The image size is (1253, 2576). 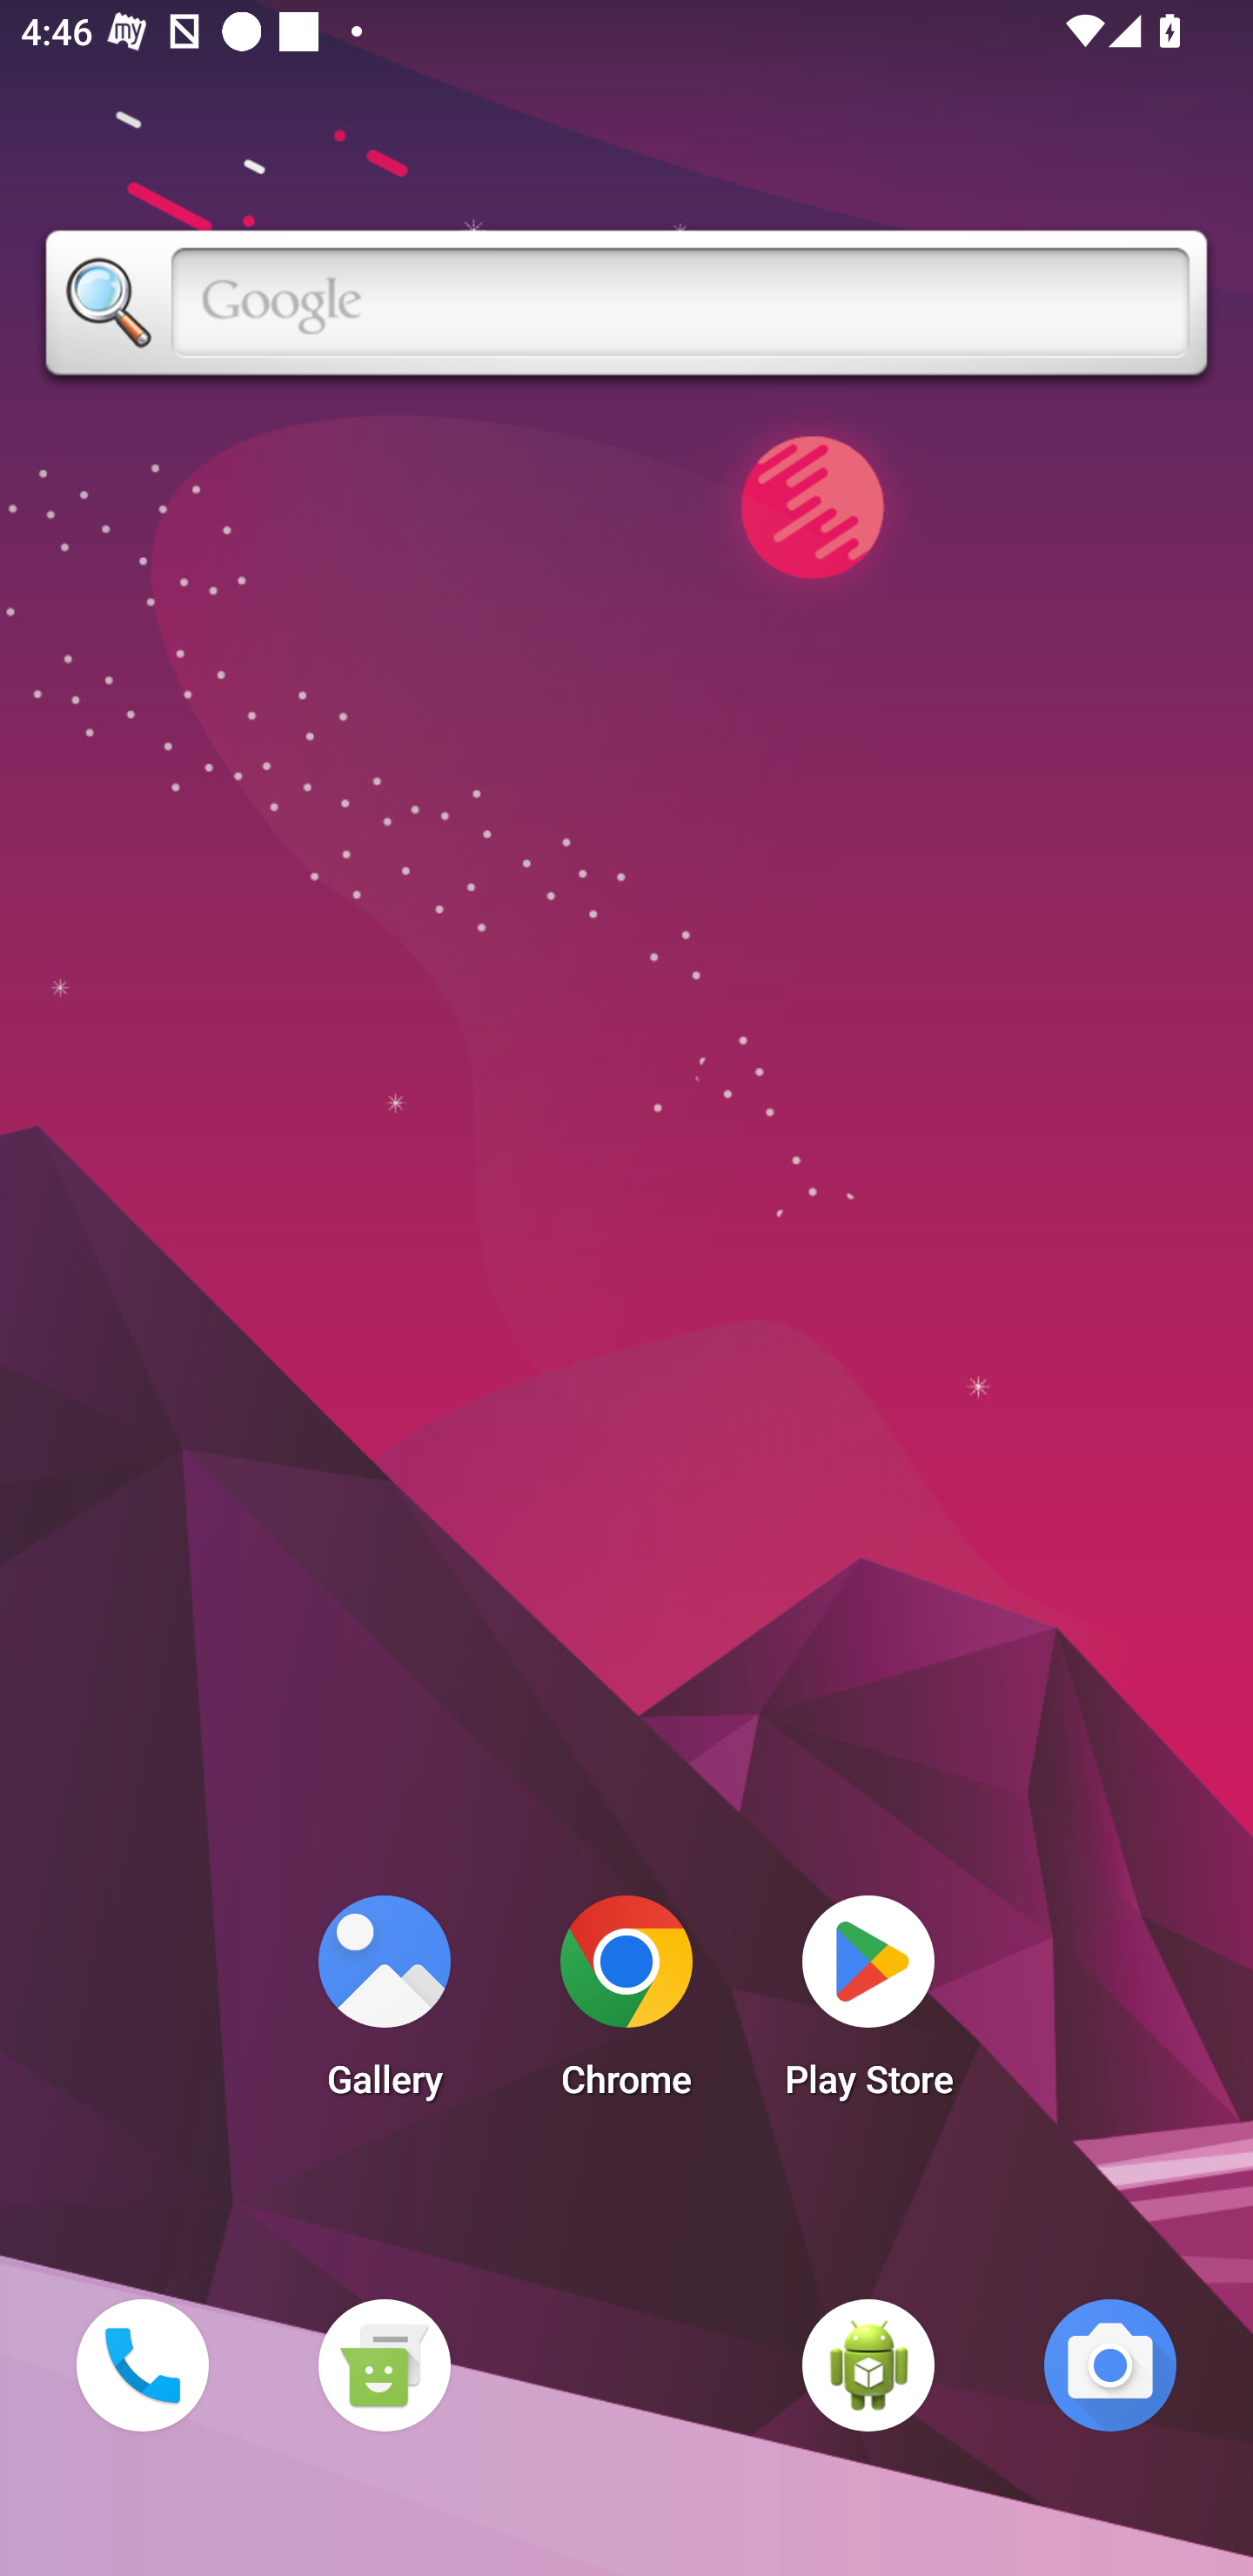 What do you see at coordinates (384, 2005) in the screenshot?
I see `Gallery` at bounding box center [384, 2005].